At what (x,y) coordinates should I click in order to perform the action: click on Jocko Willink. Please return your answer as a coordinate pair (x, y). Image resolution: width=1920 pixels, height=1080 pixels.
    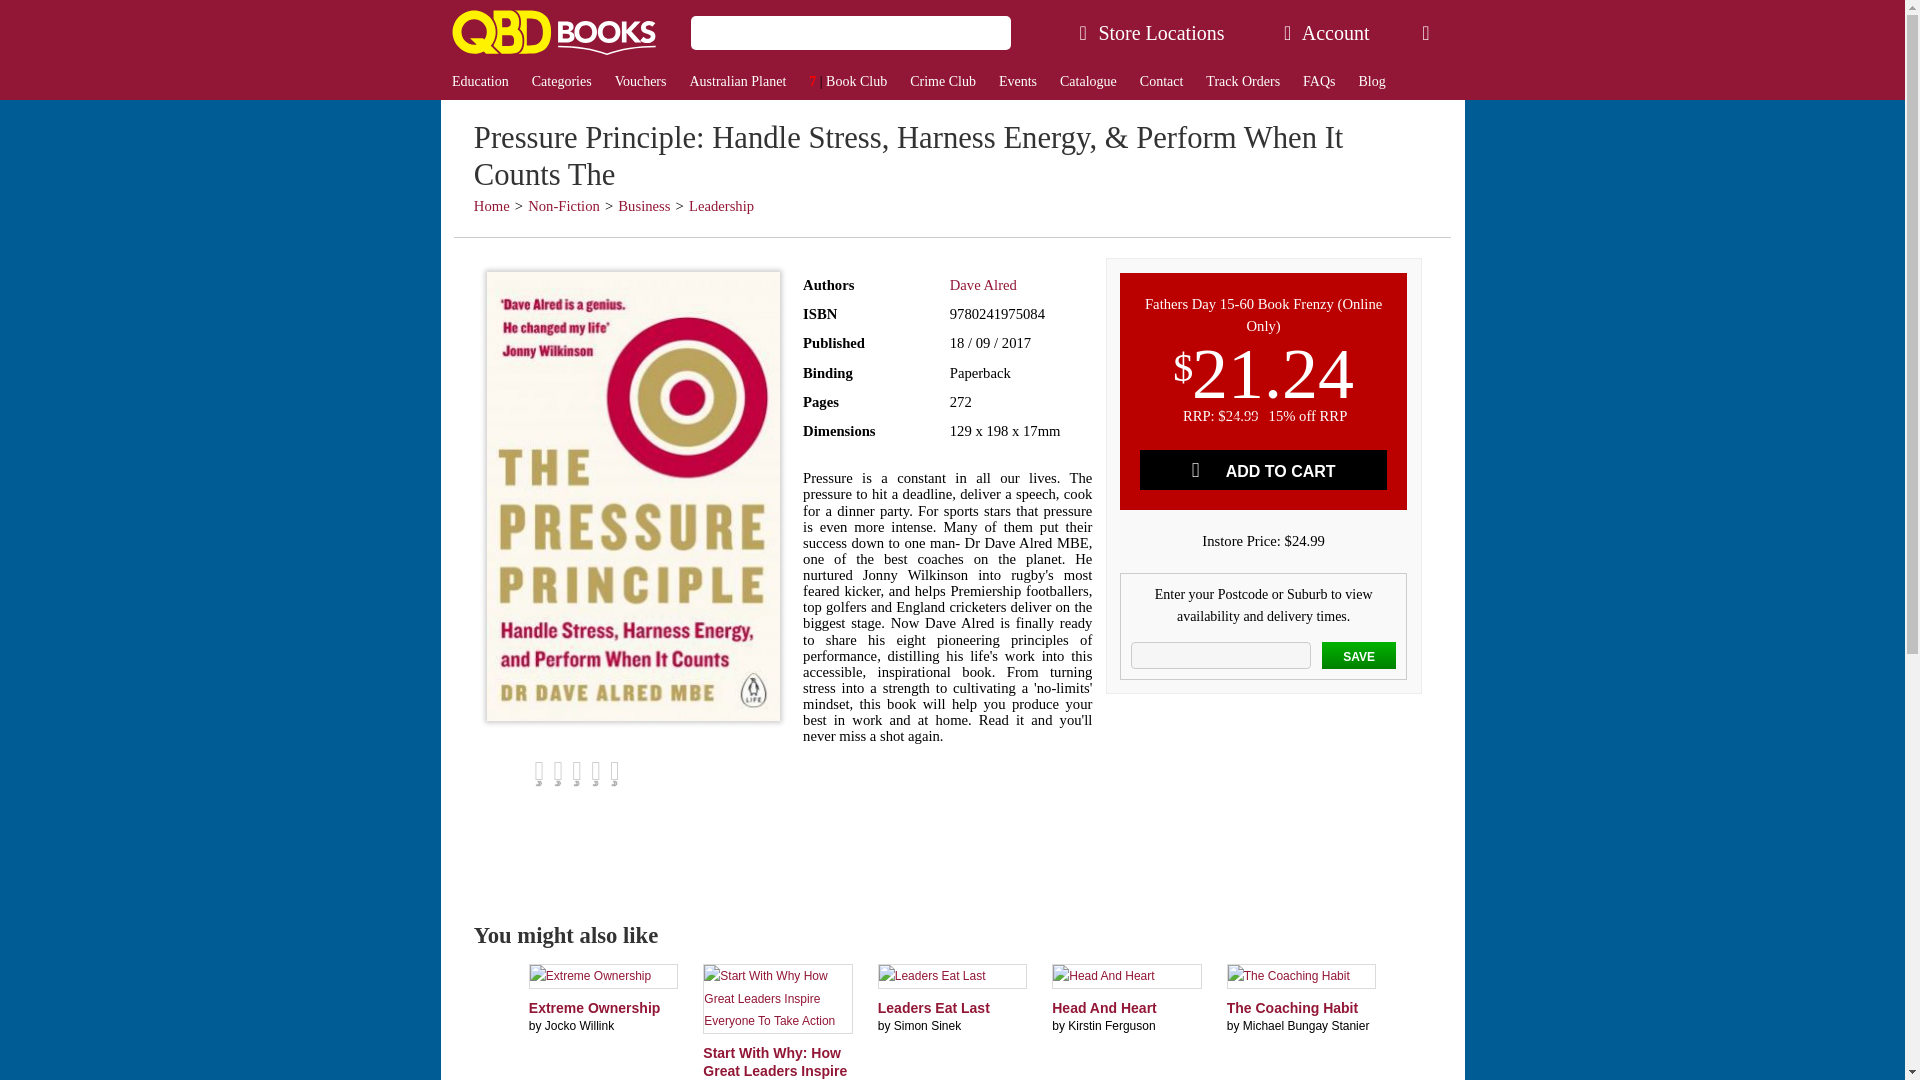
    Looking at the image, I should click on (580, 1026).